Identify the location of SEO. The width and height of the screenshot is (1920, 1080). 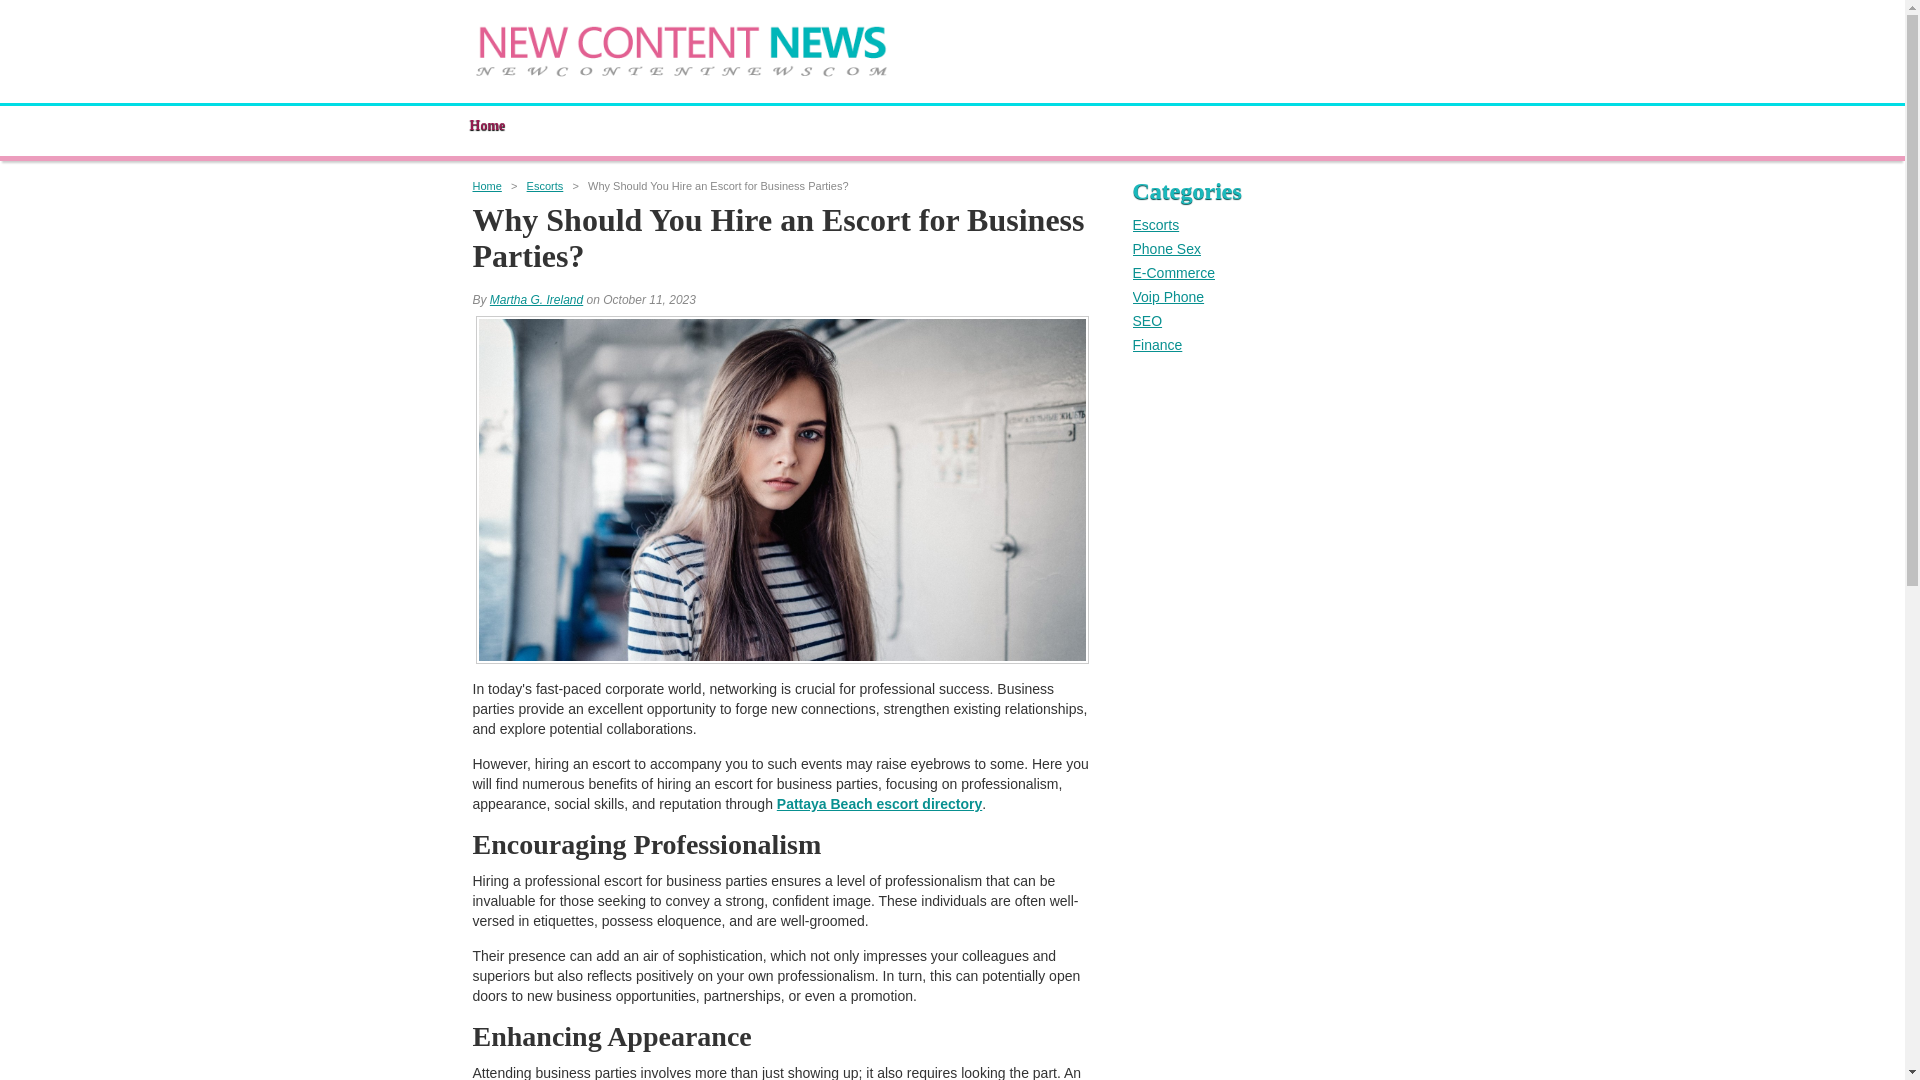
(1146, 321).